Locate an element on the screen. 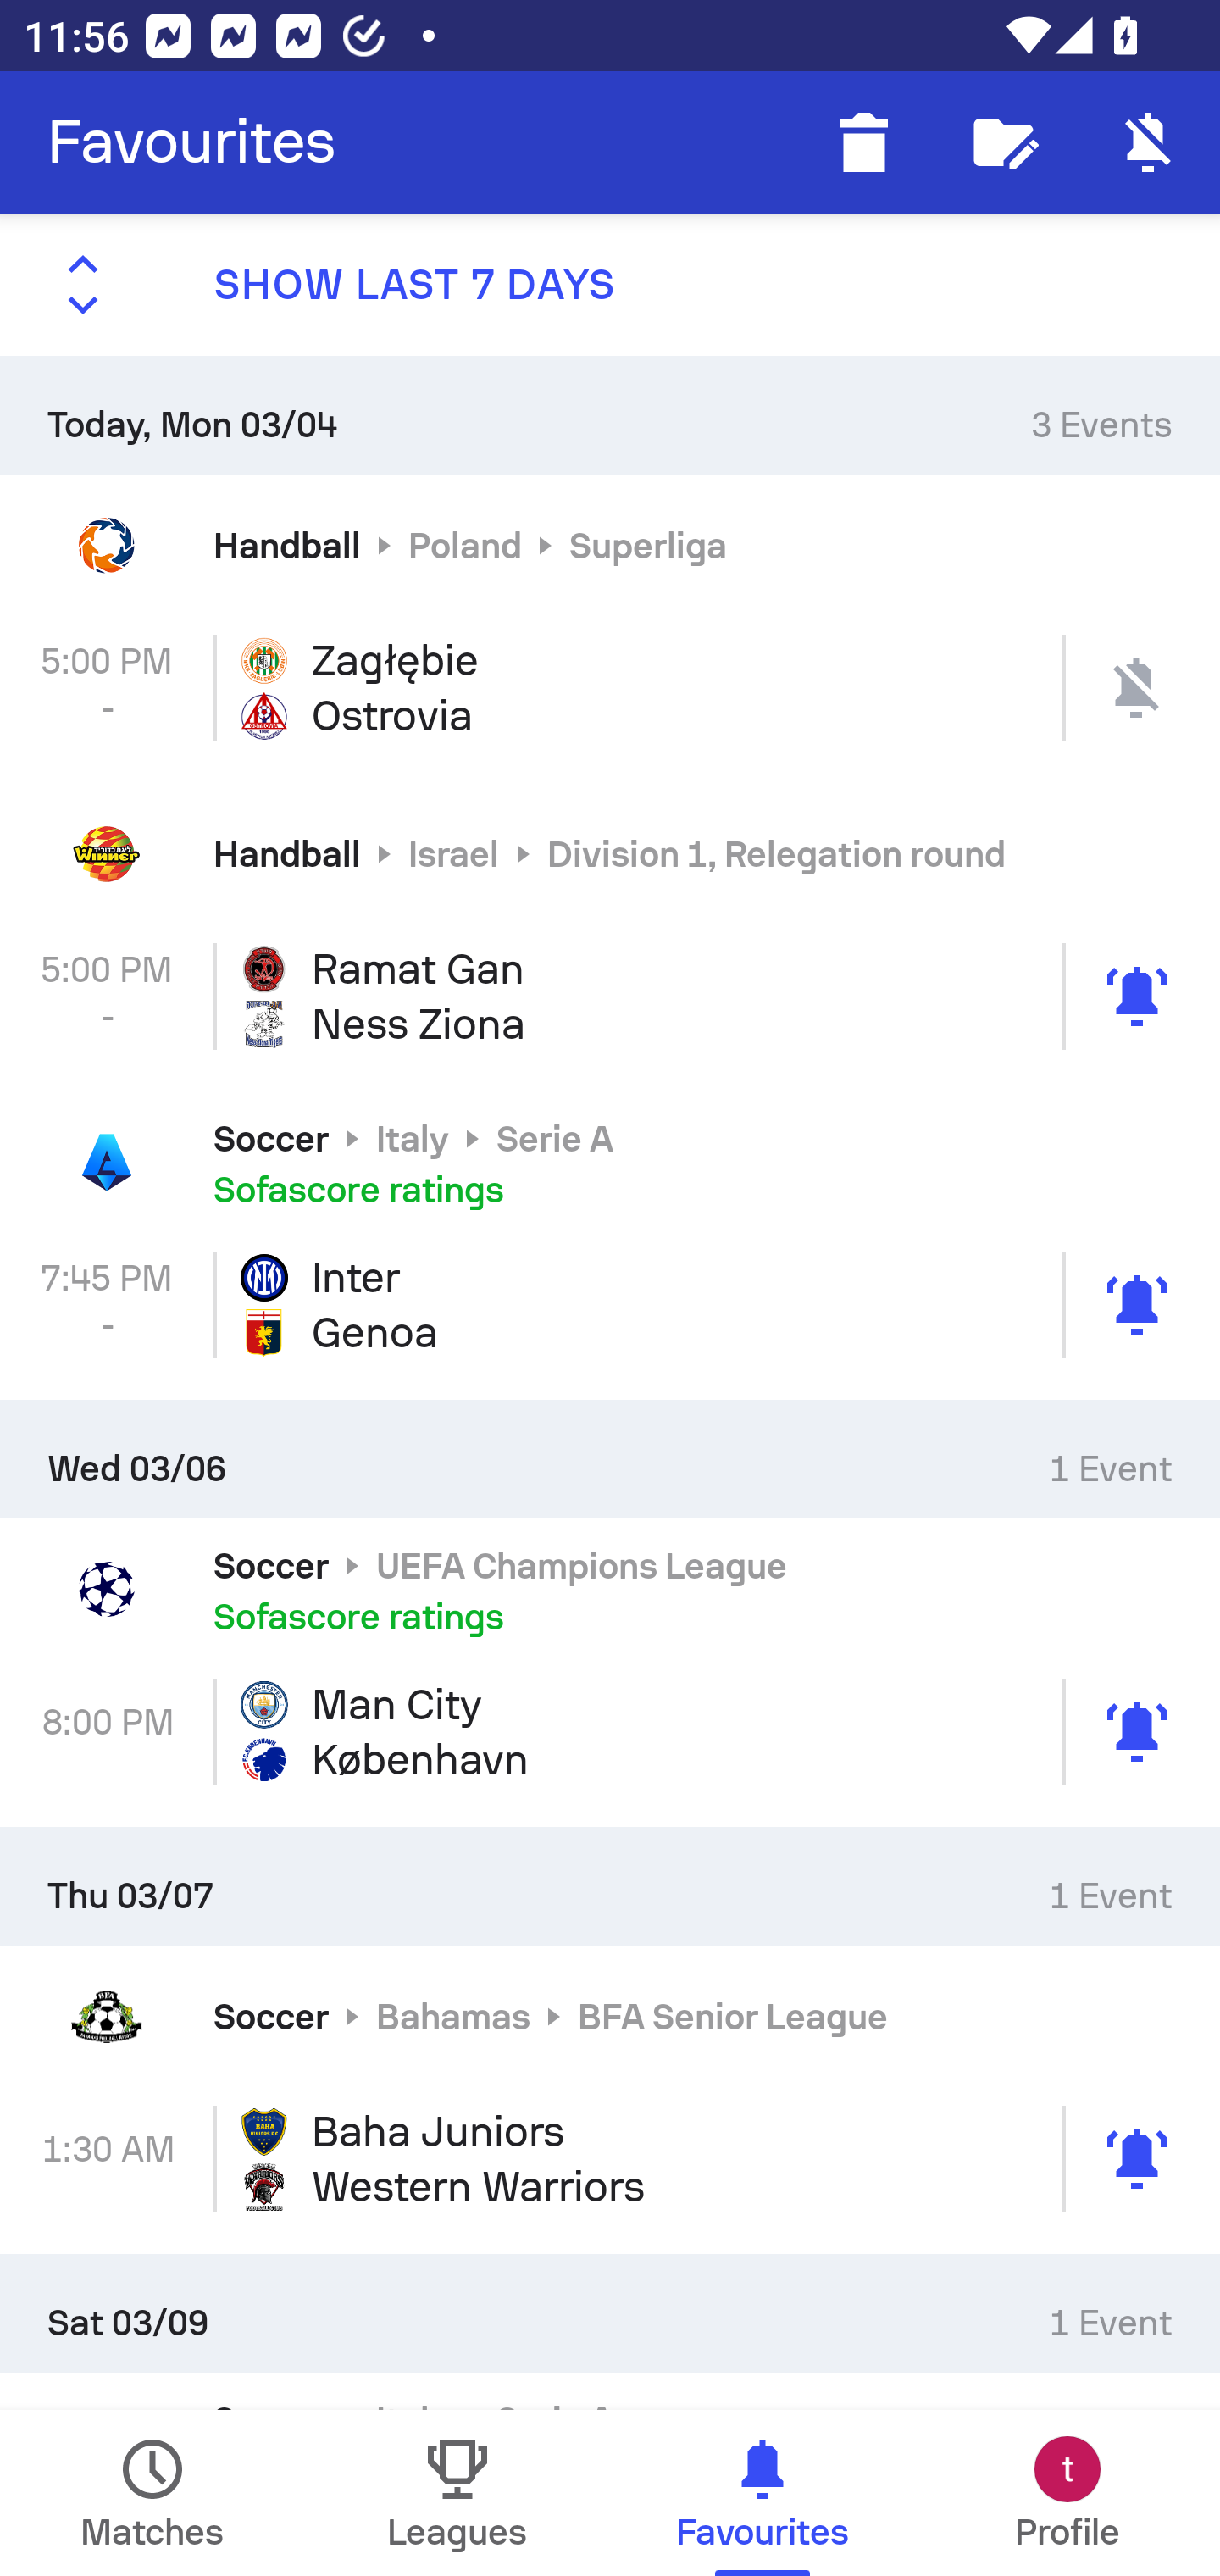 The height and width of the screenshot is (2576, 1220). Today, Mon 03/04 3 Events is located at coordinates (610, 414).